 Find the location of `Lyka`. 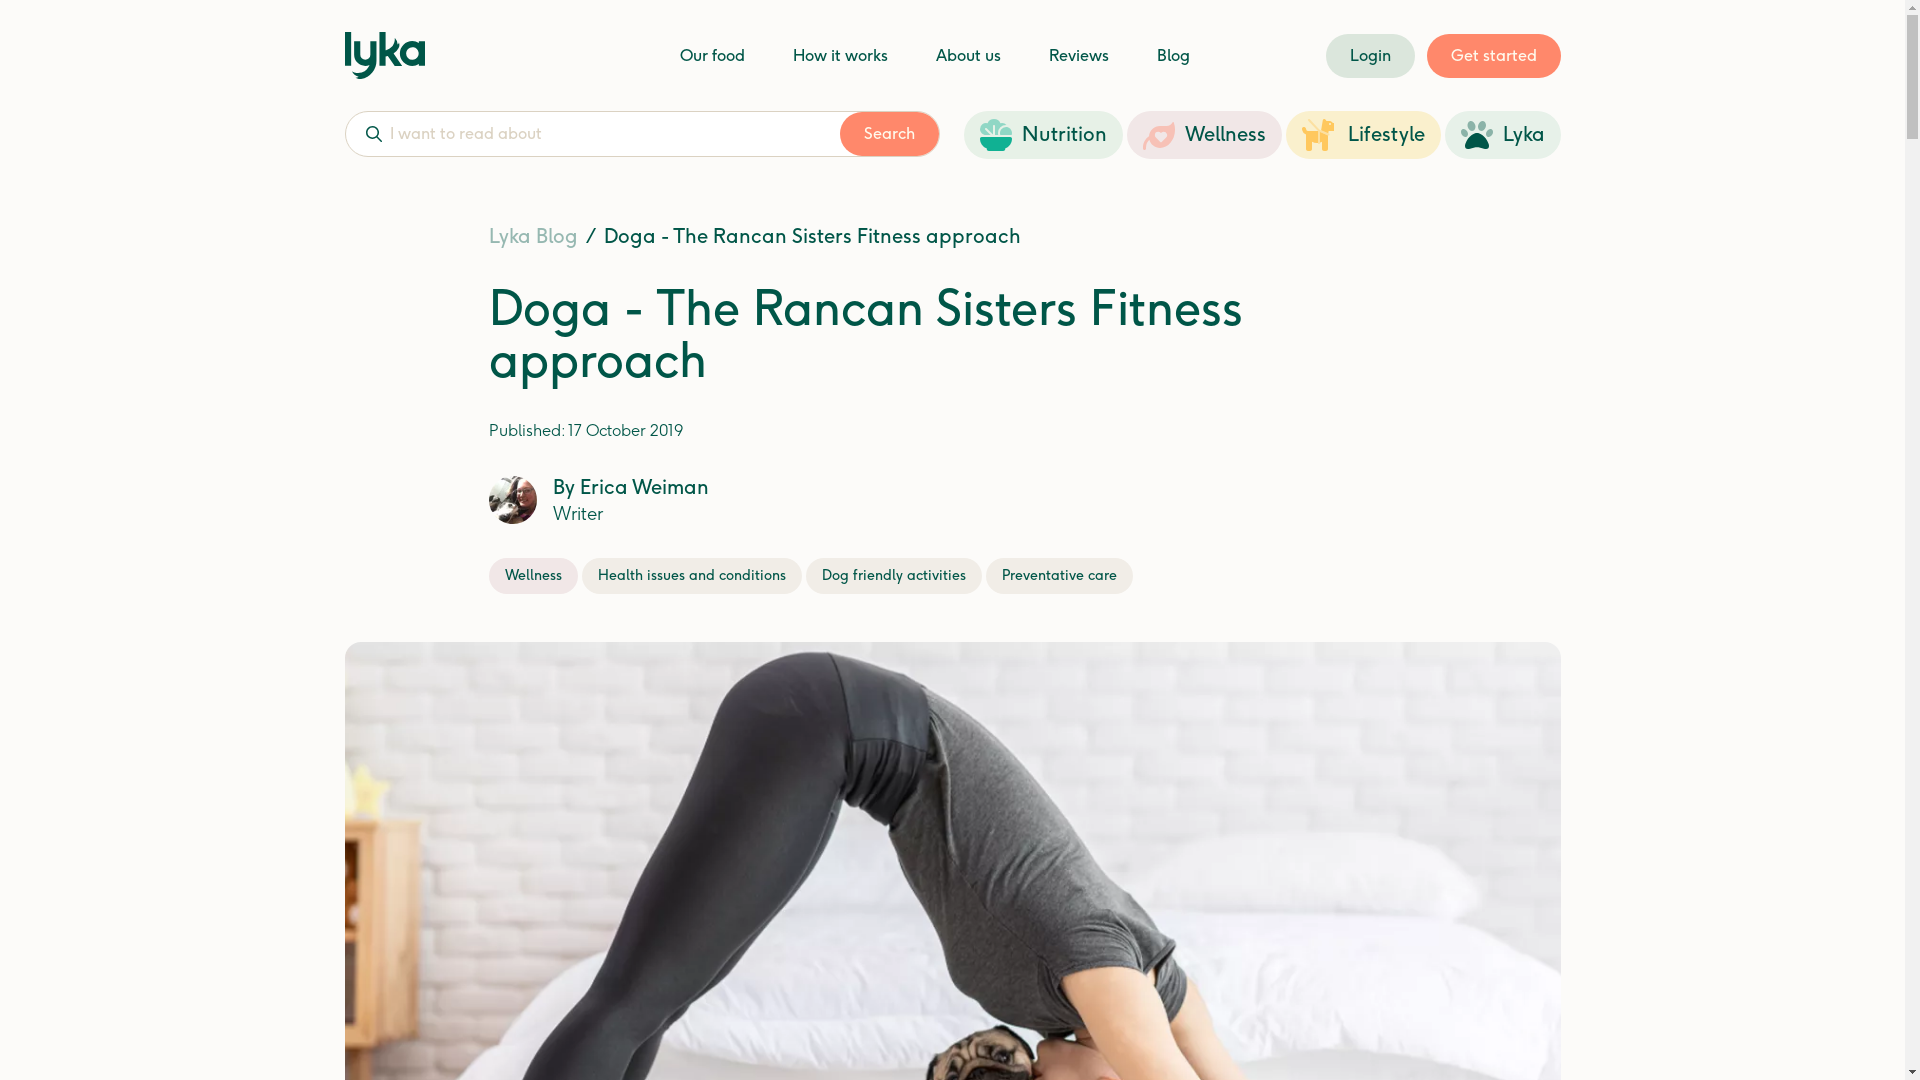

Lyka is located at coordinates (1502, 135).